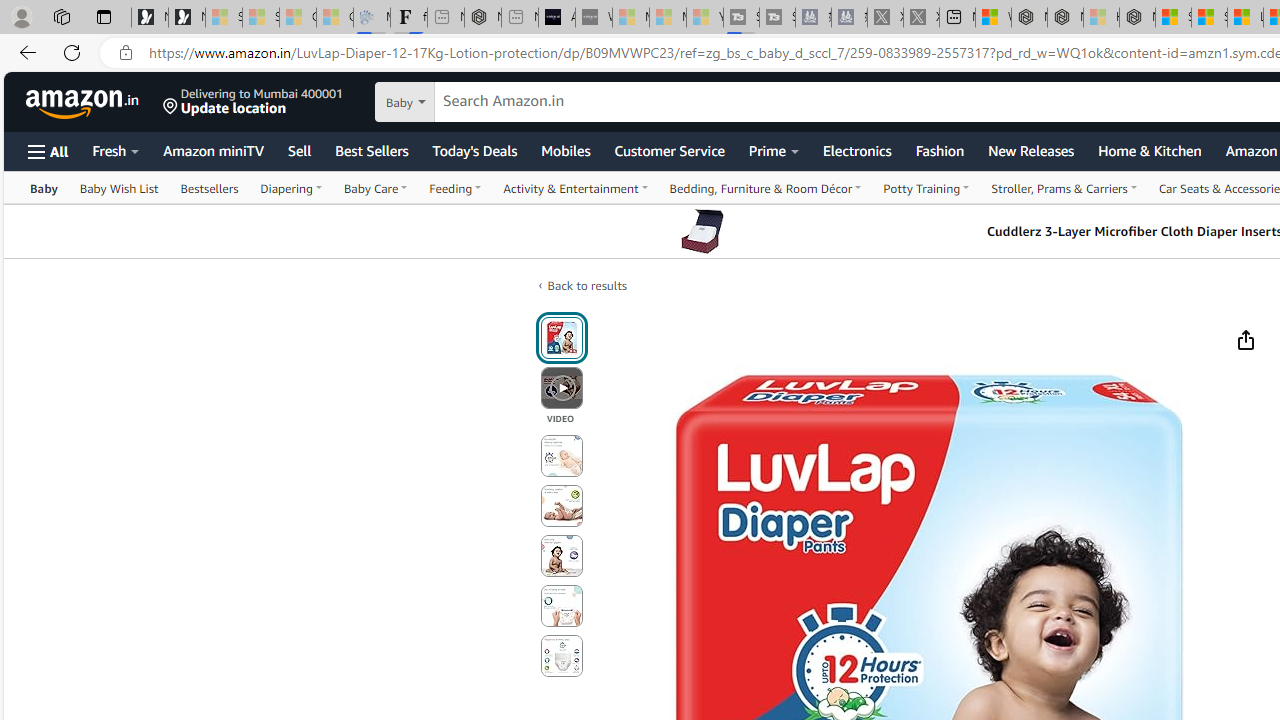 Image resolution: width=1280 pixels, height=720 pixels. What do you see at coordinates (921, 18) in the screenshot?
I see `X - Sleeping` at bounding box center [921, 18].